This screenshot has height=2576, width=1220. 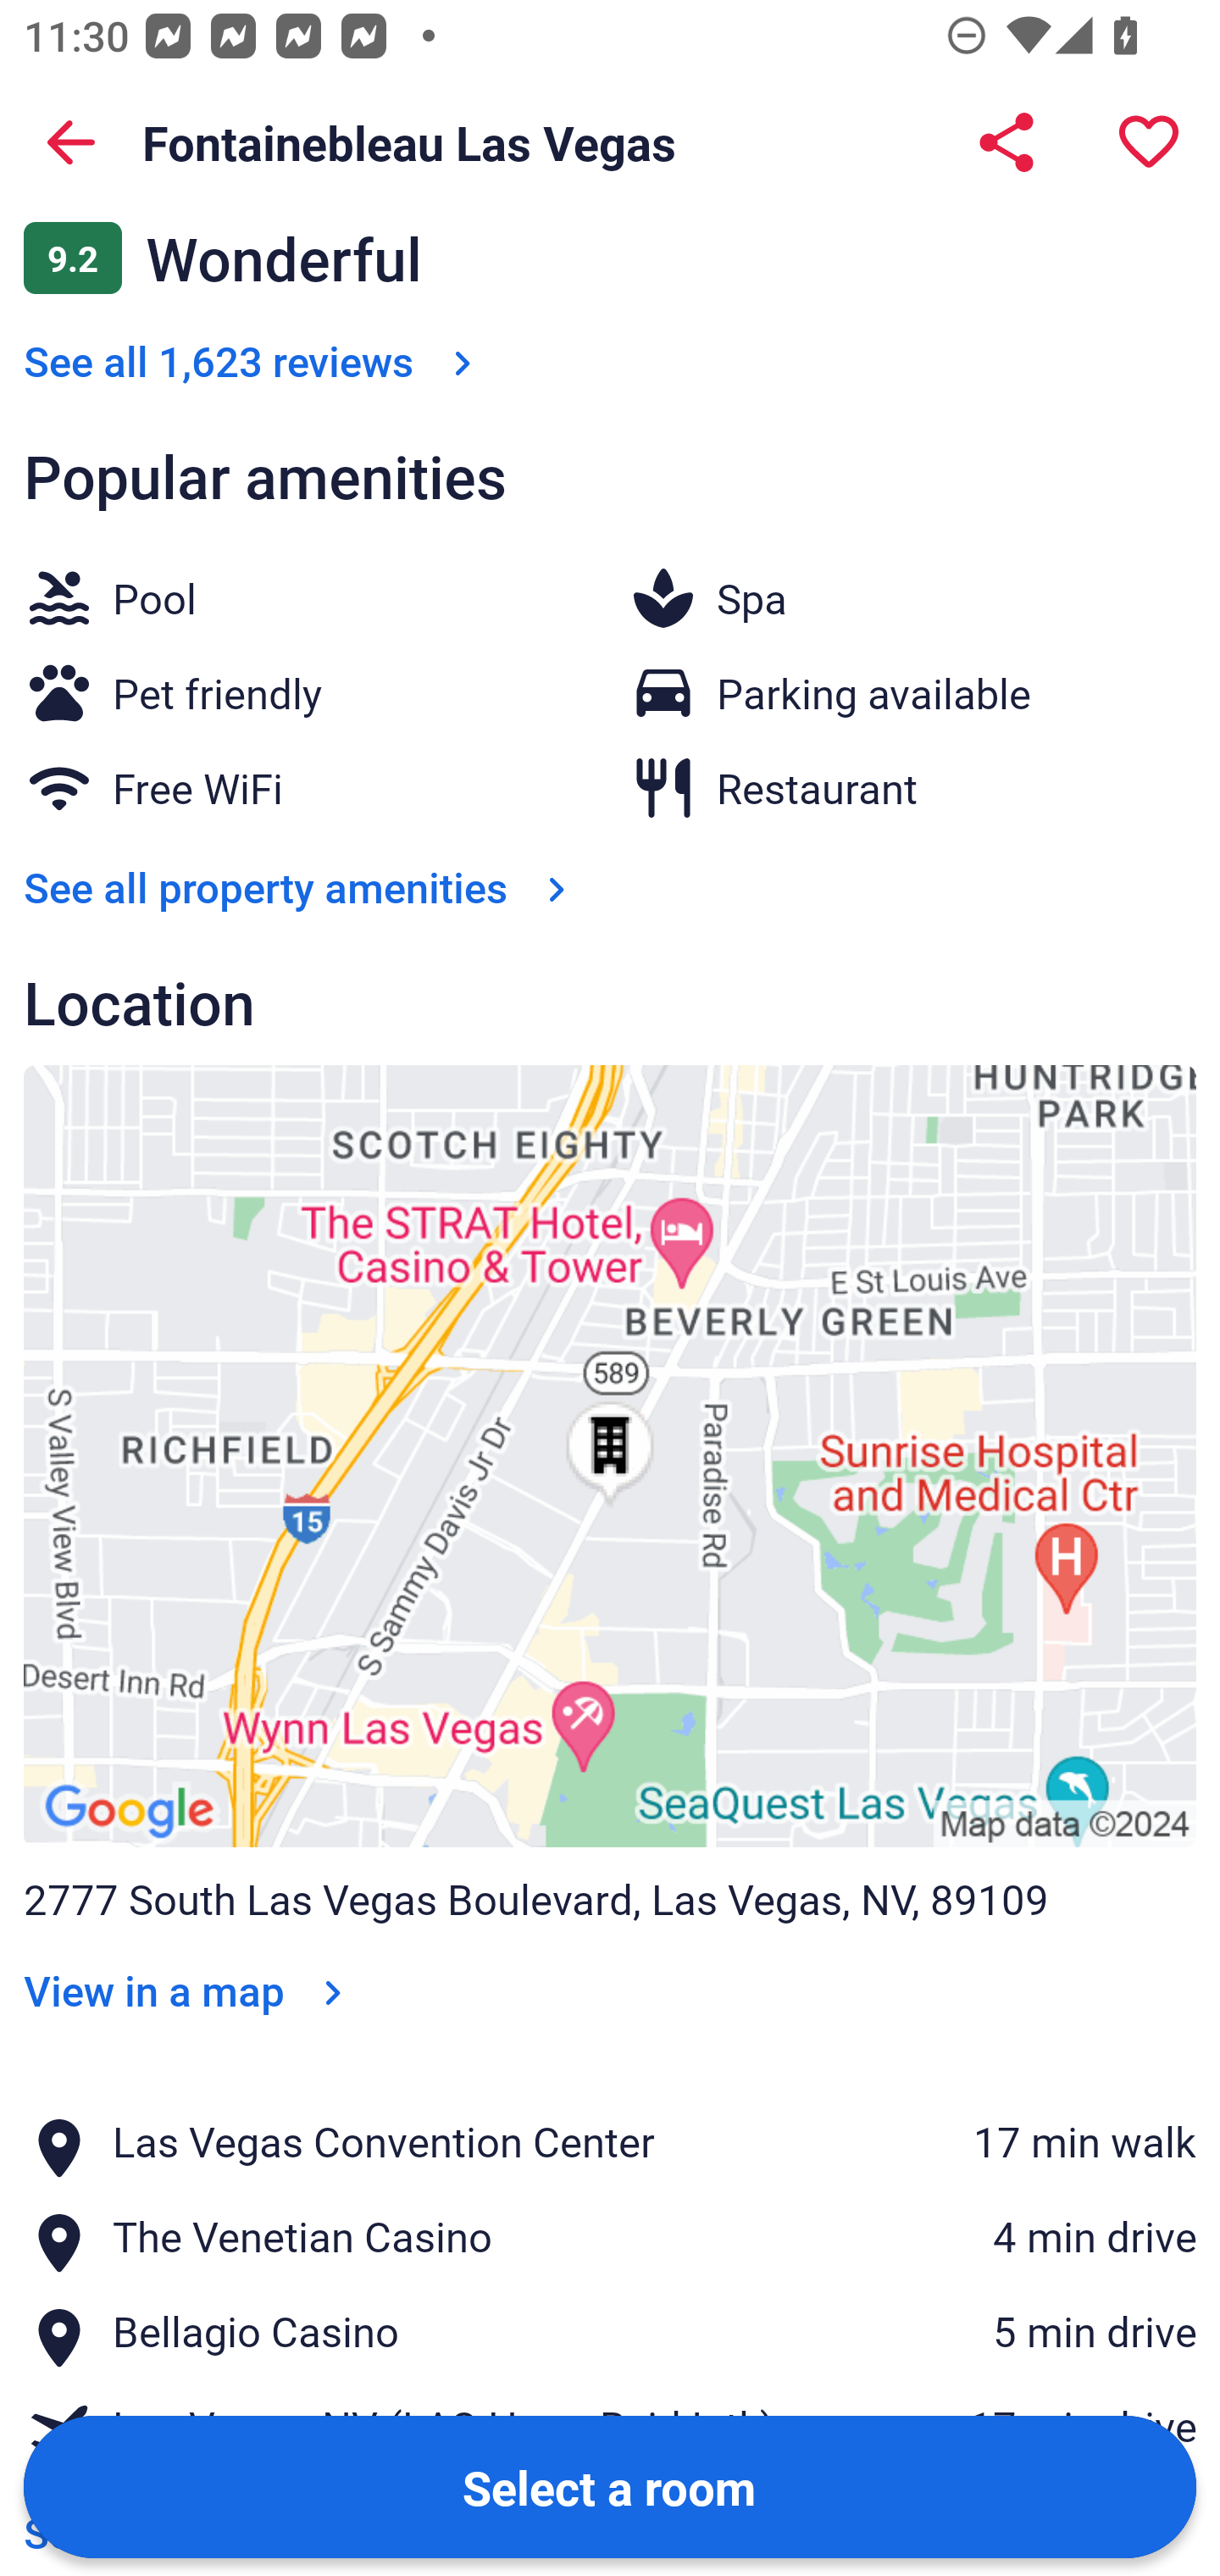 What do you see at coordinates (302, 886) in the screenshot?
I see `See all property amenities` at bounding box center [302, 886].